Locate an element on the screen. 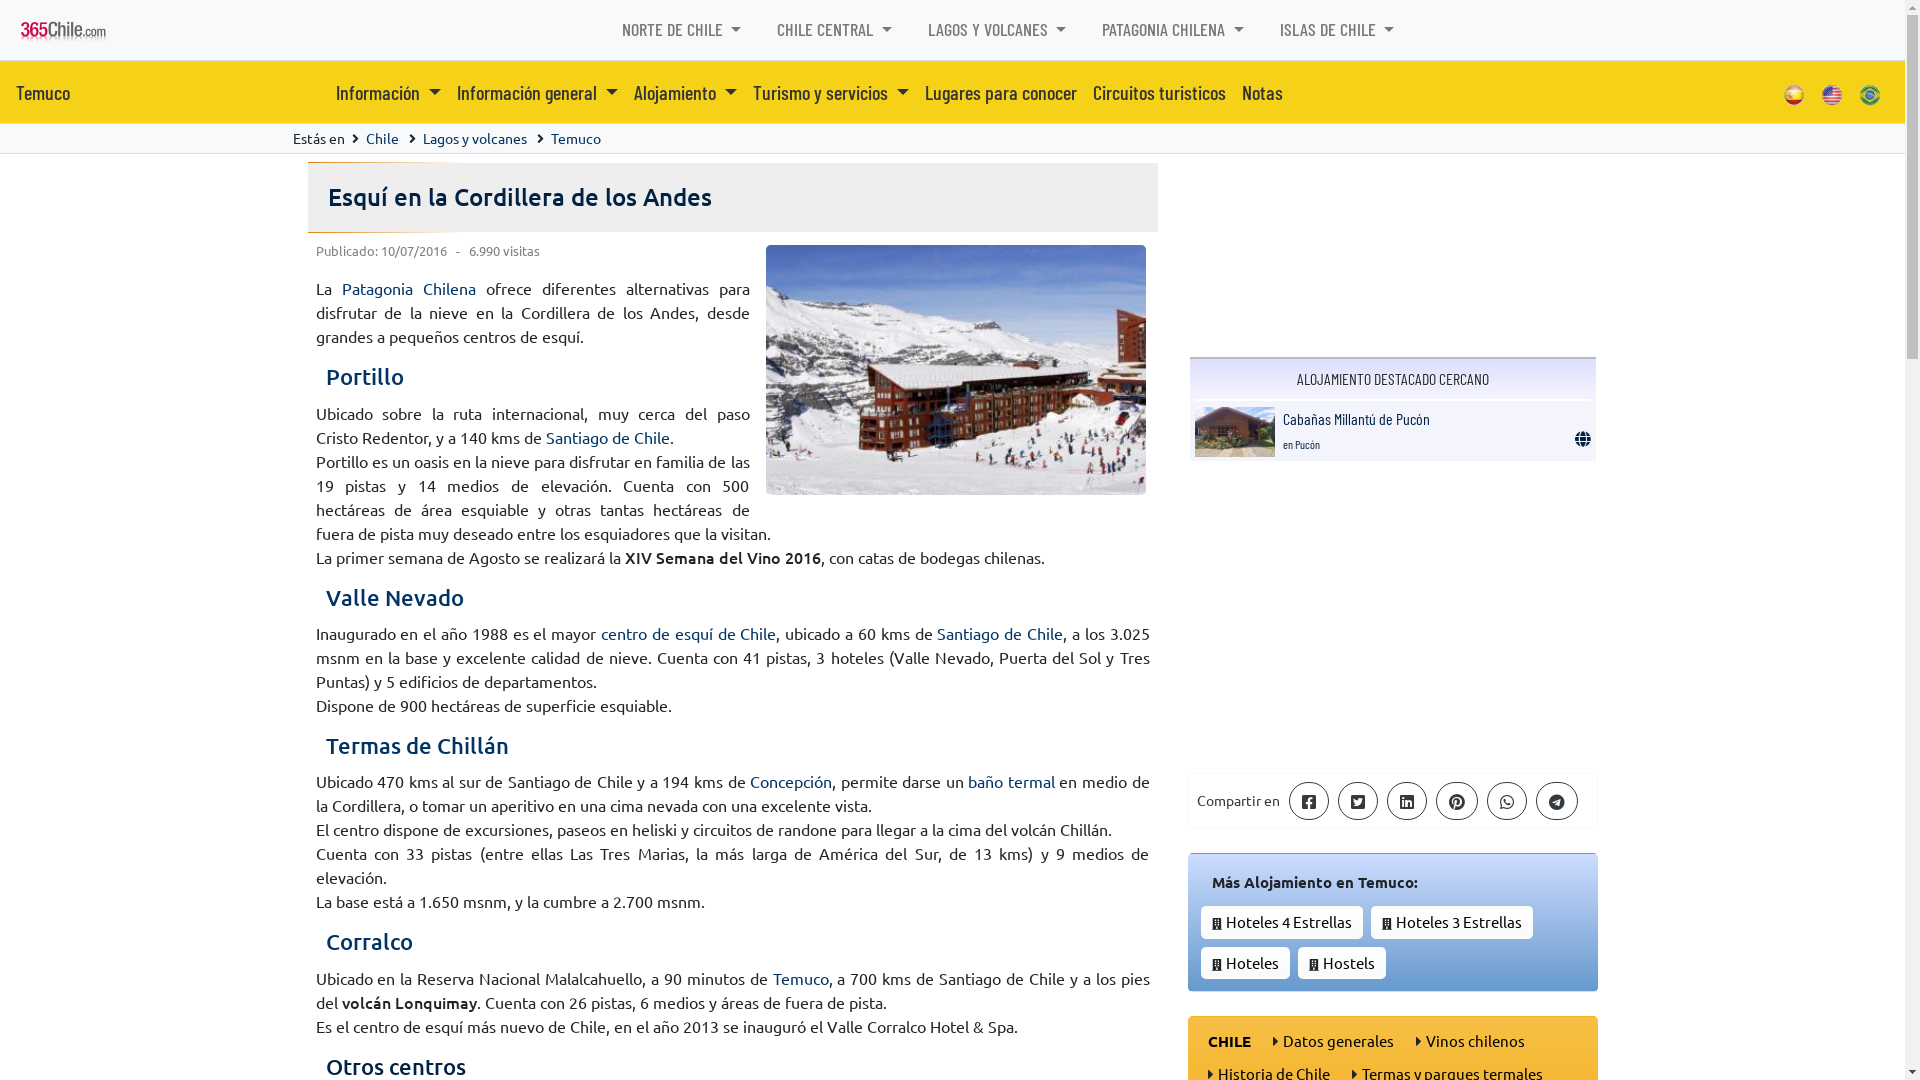  ISLAS DE CHILE is located at coordinates (1338, 30).